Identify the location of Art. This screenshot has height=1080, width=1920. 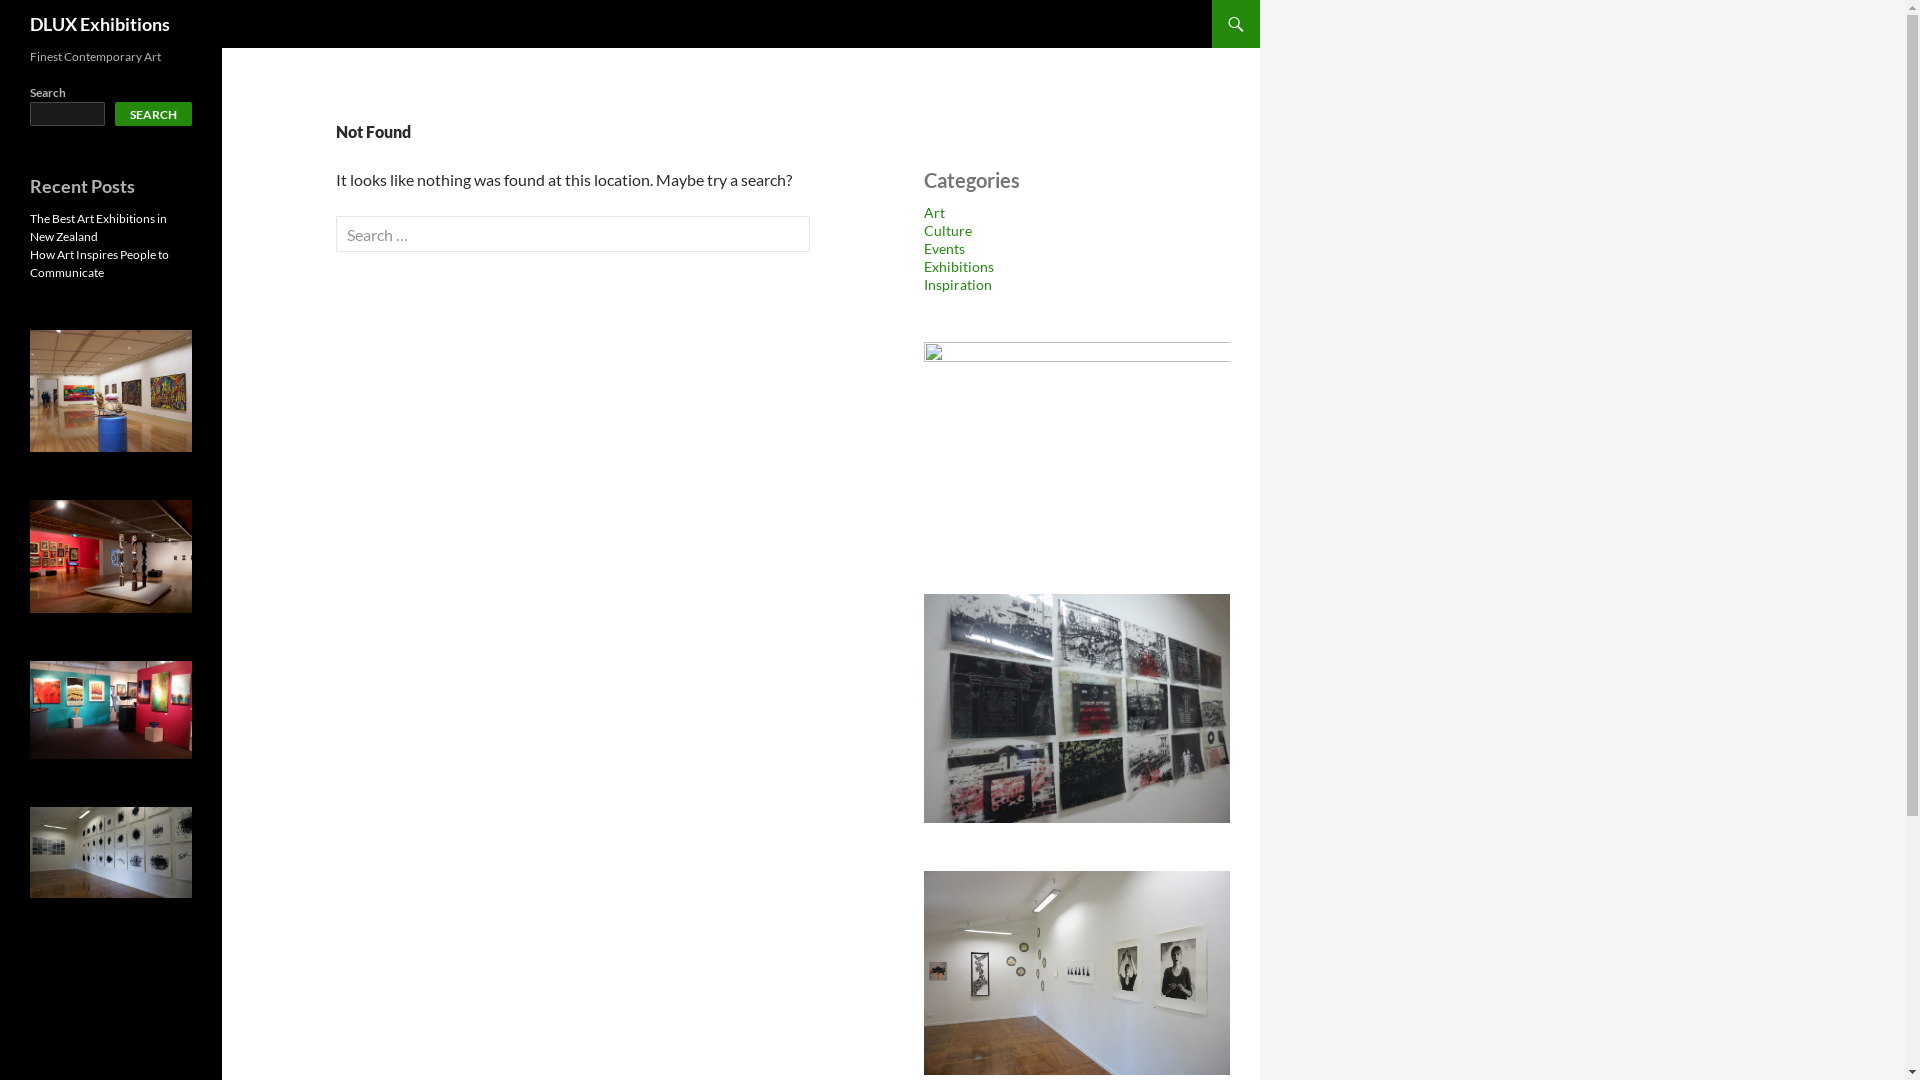
(934, 212).